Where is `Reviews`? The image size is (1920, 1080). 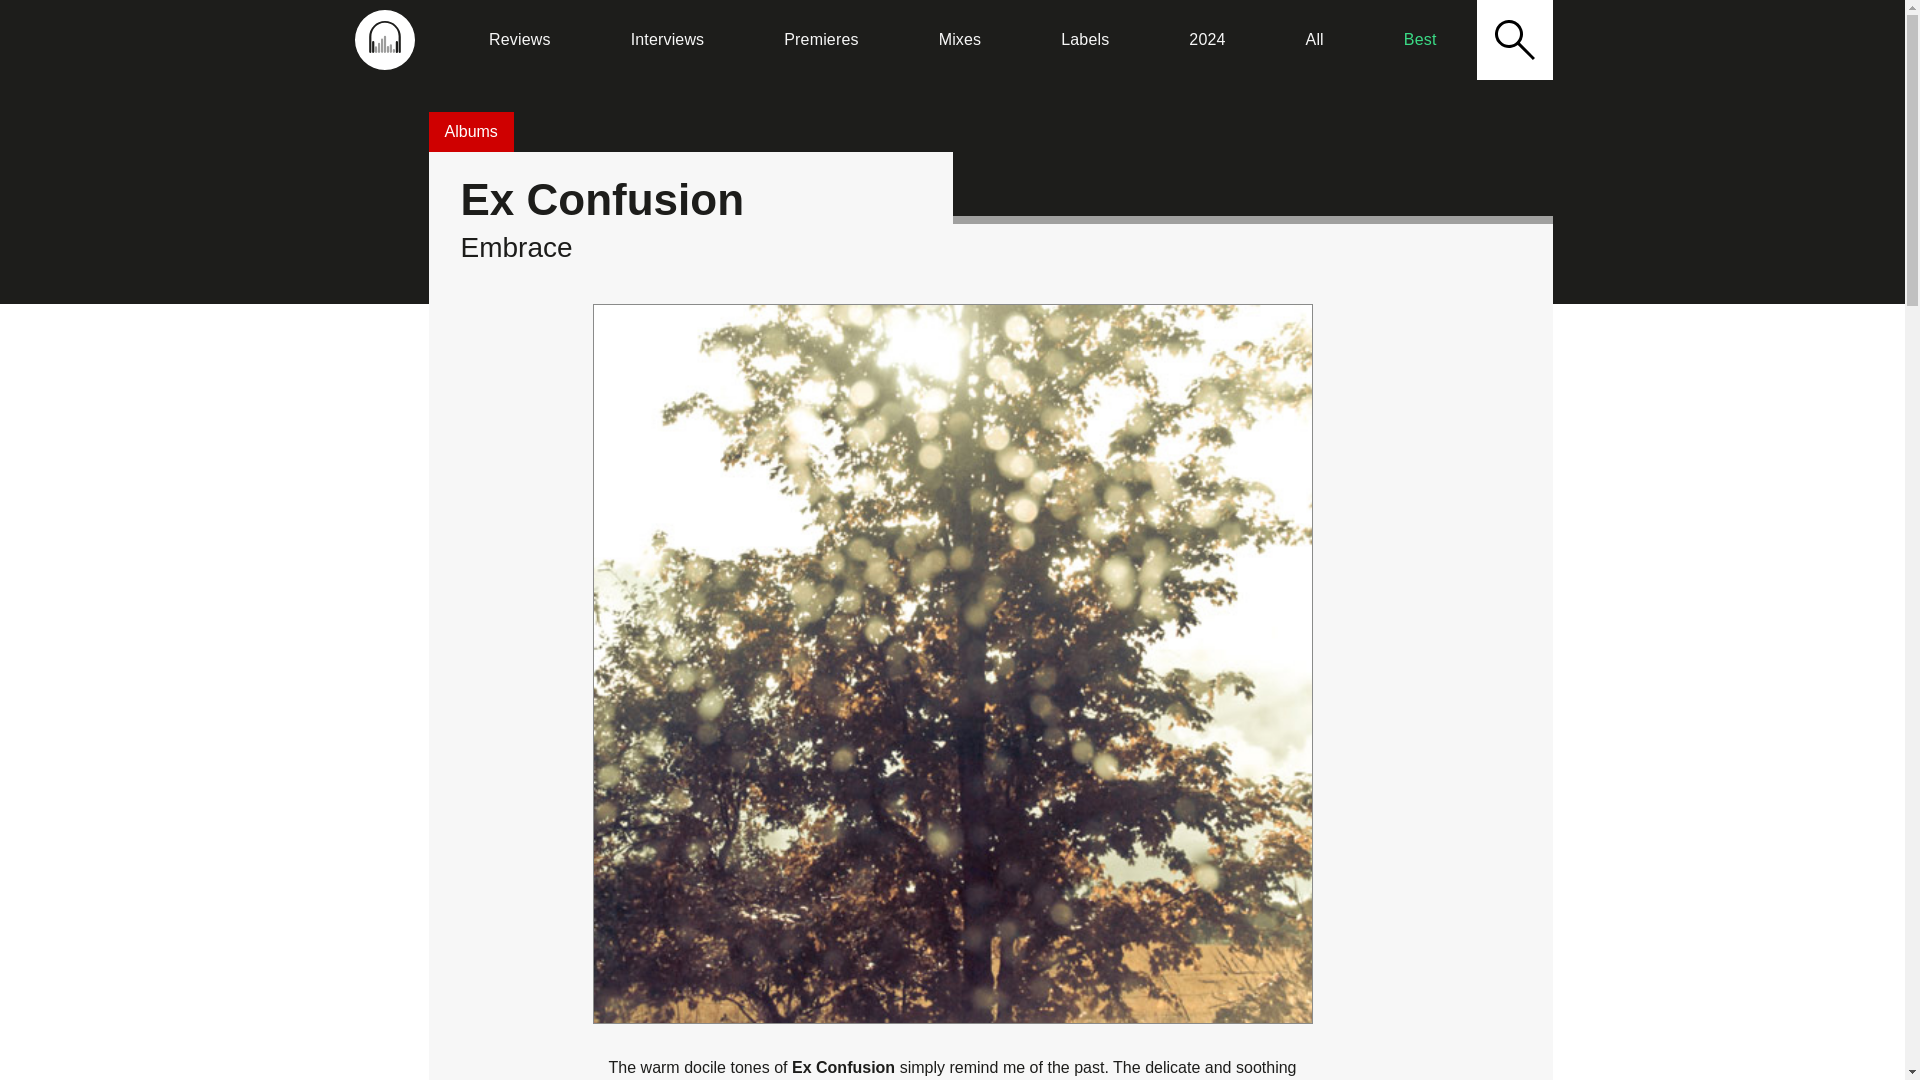
Reviews is located at coordinates (520, 40).